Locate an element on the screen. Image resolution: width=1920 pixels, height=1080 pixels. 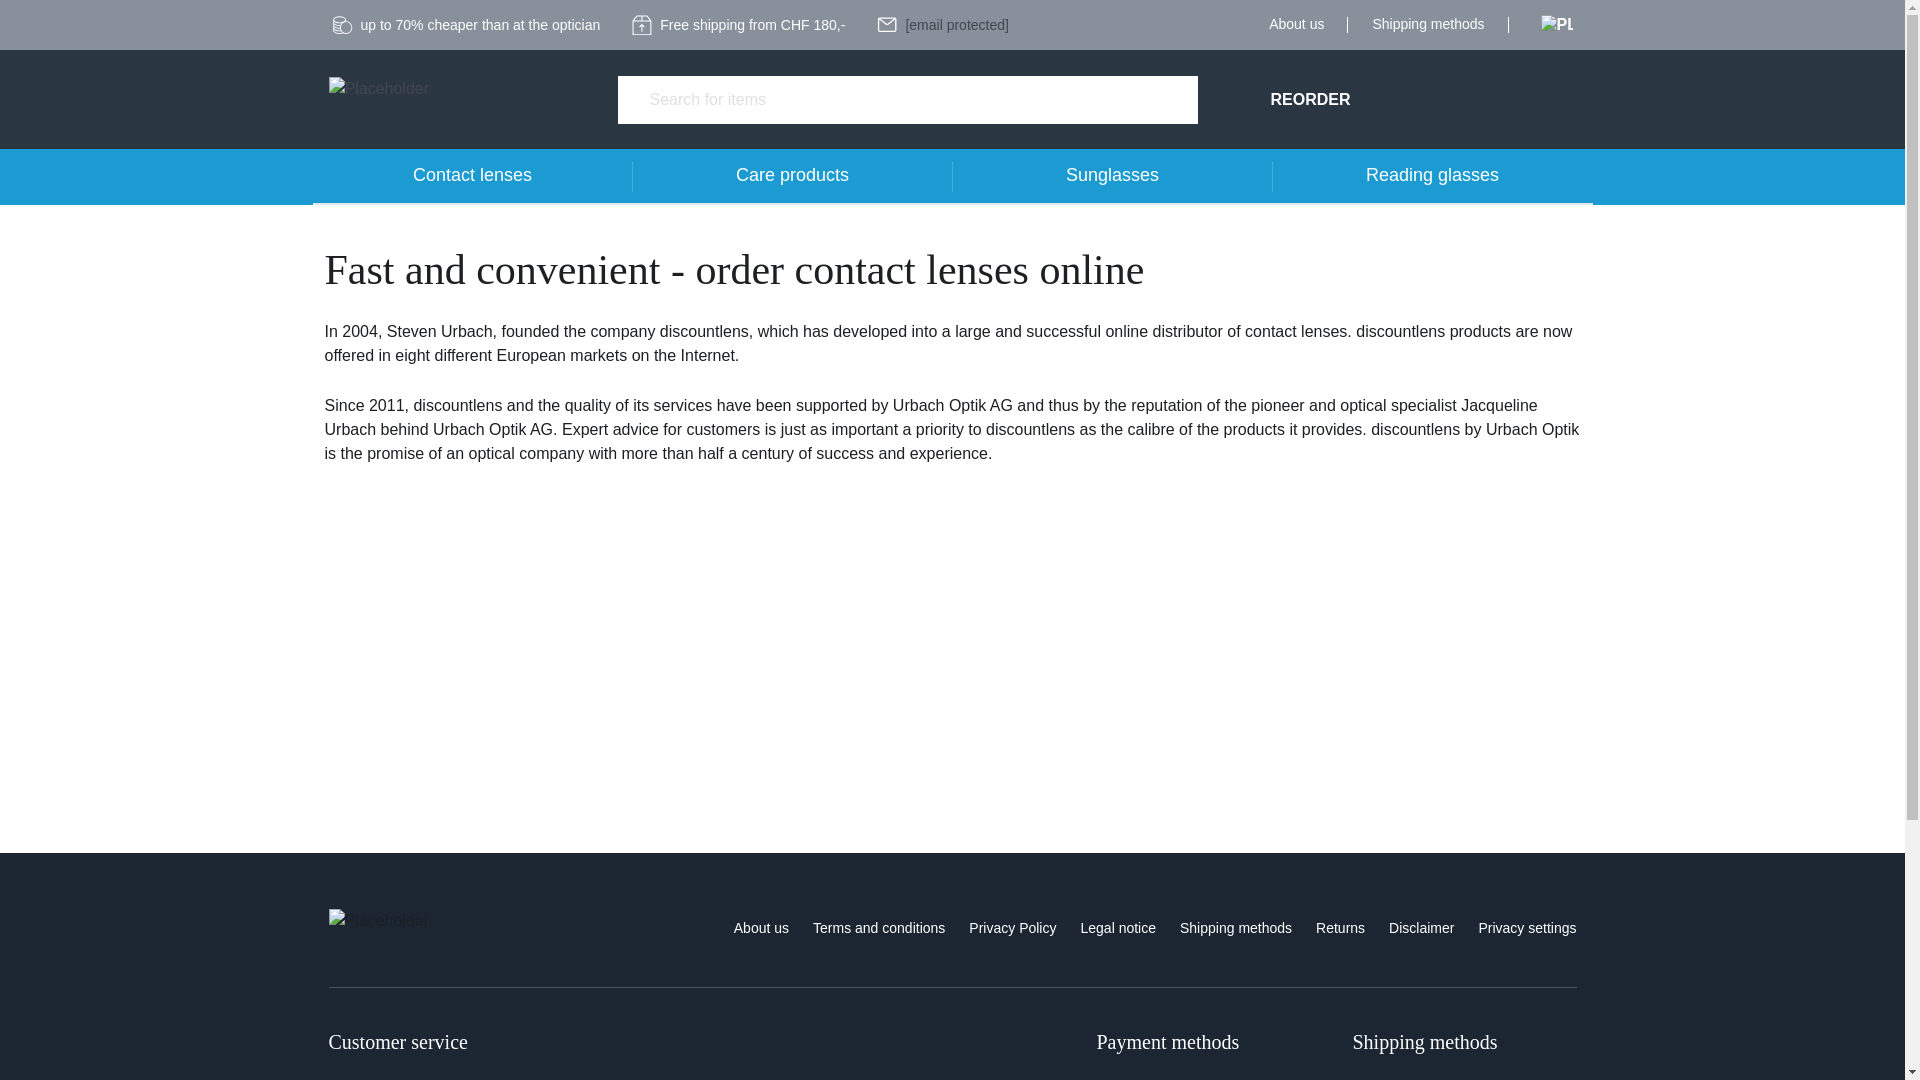
About us is located at coordinates (1296, 24).